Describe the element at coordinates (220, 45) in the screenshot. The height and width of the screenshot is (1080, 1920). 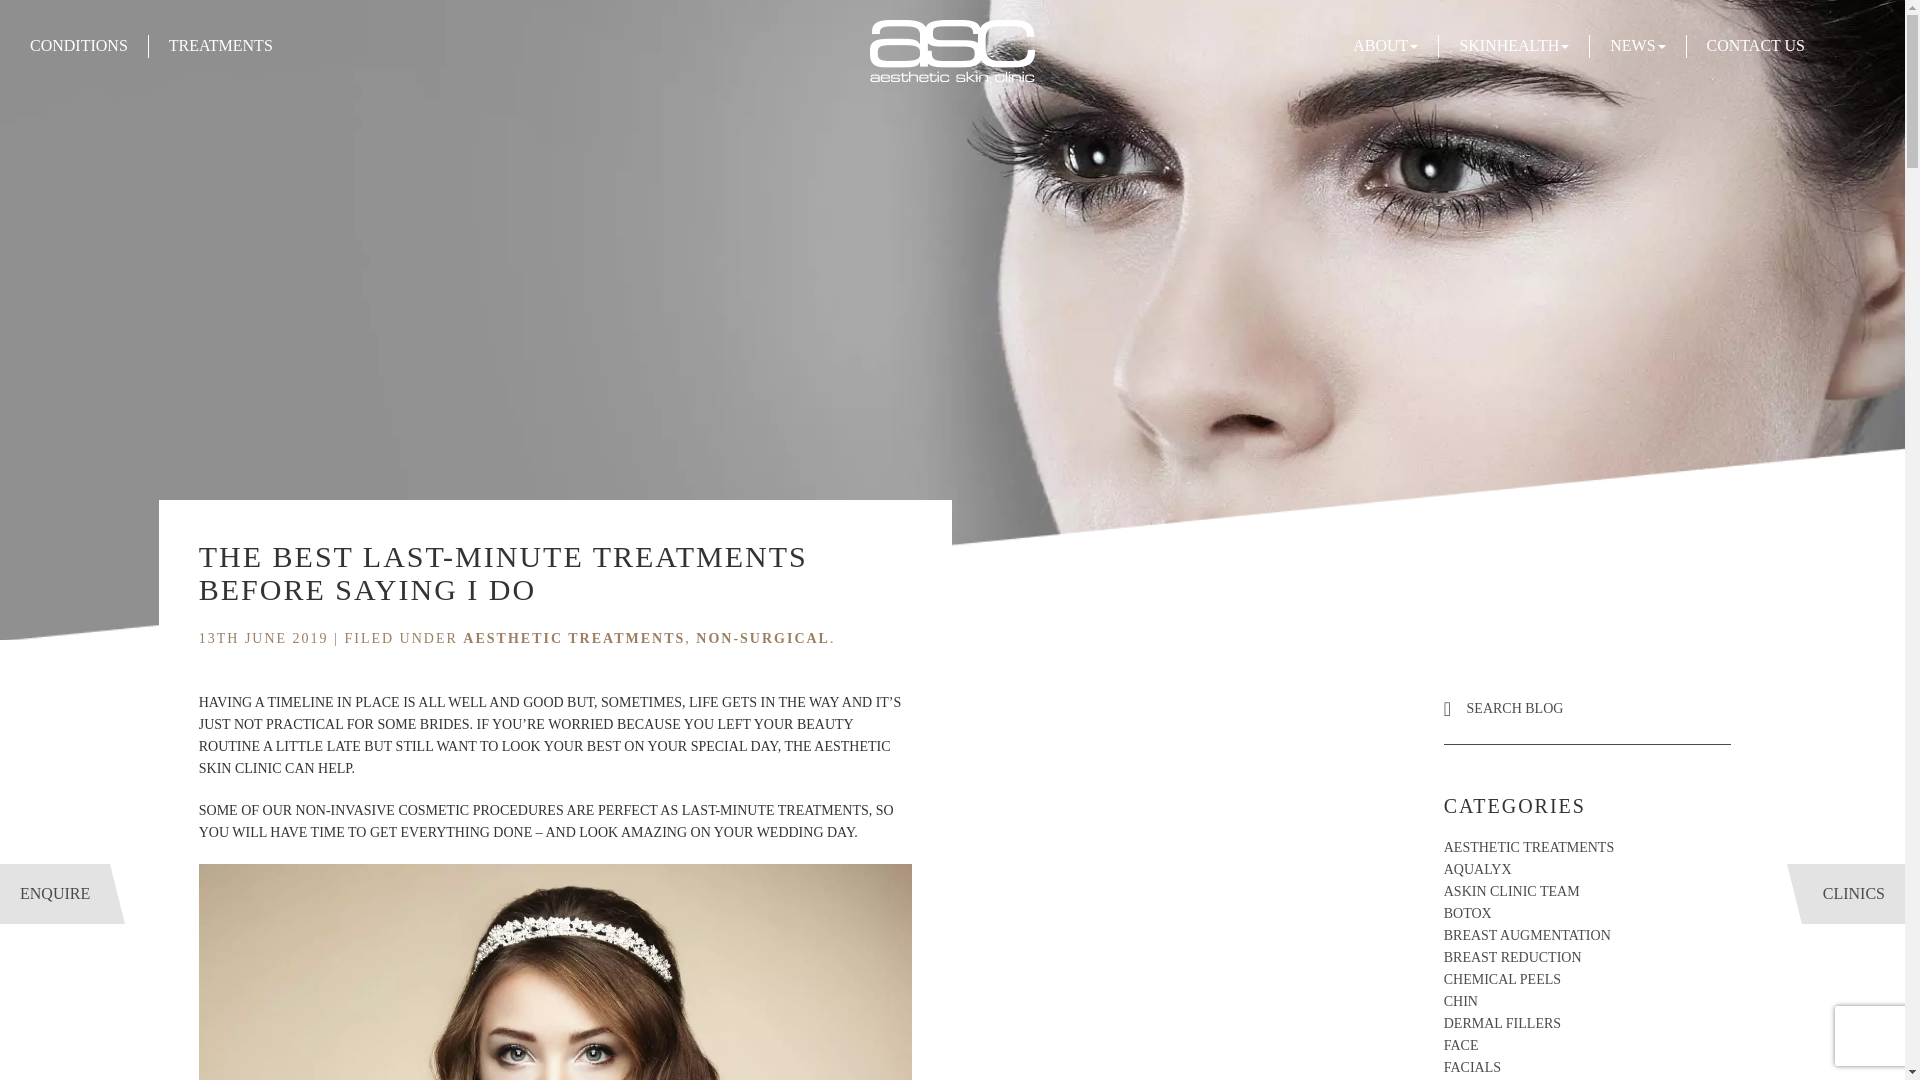
I see `TREATMENTS` at that location.